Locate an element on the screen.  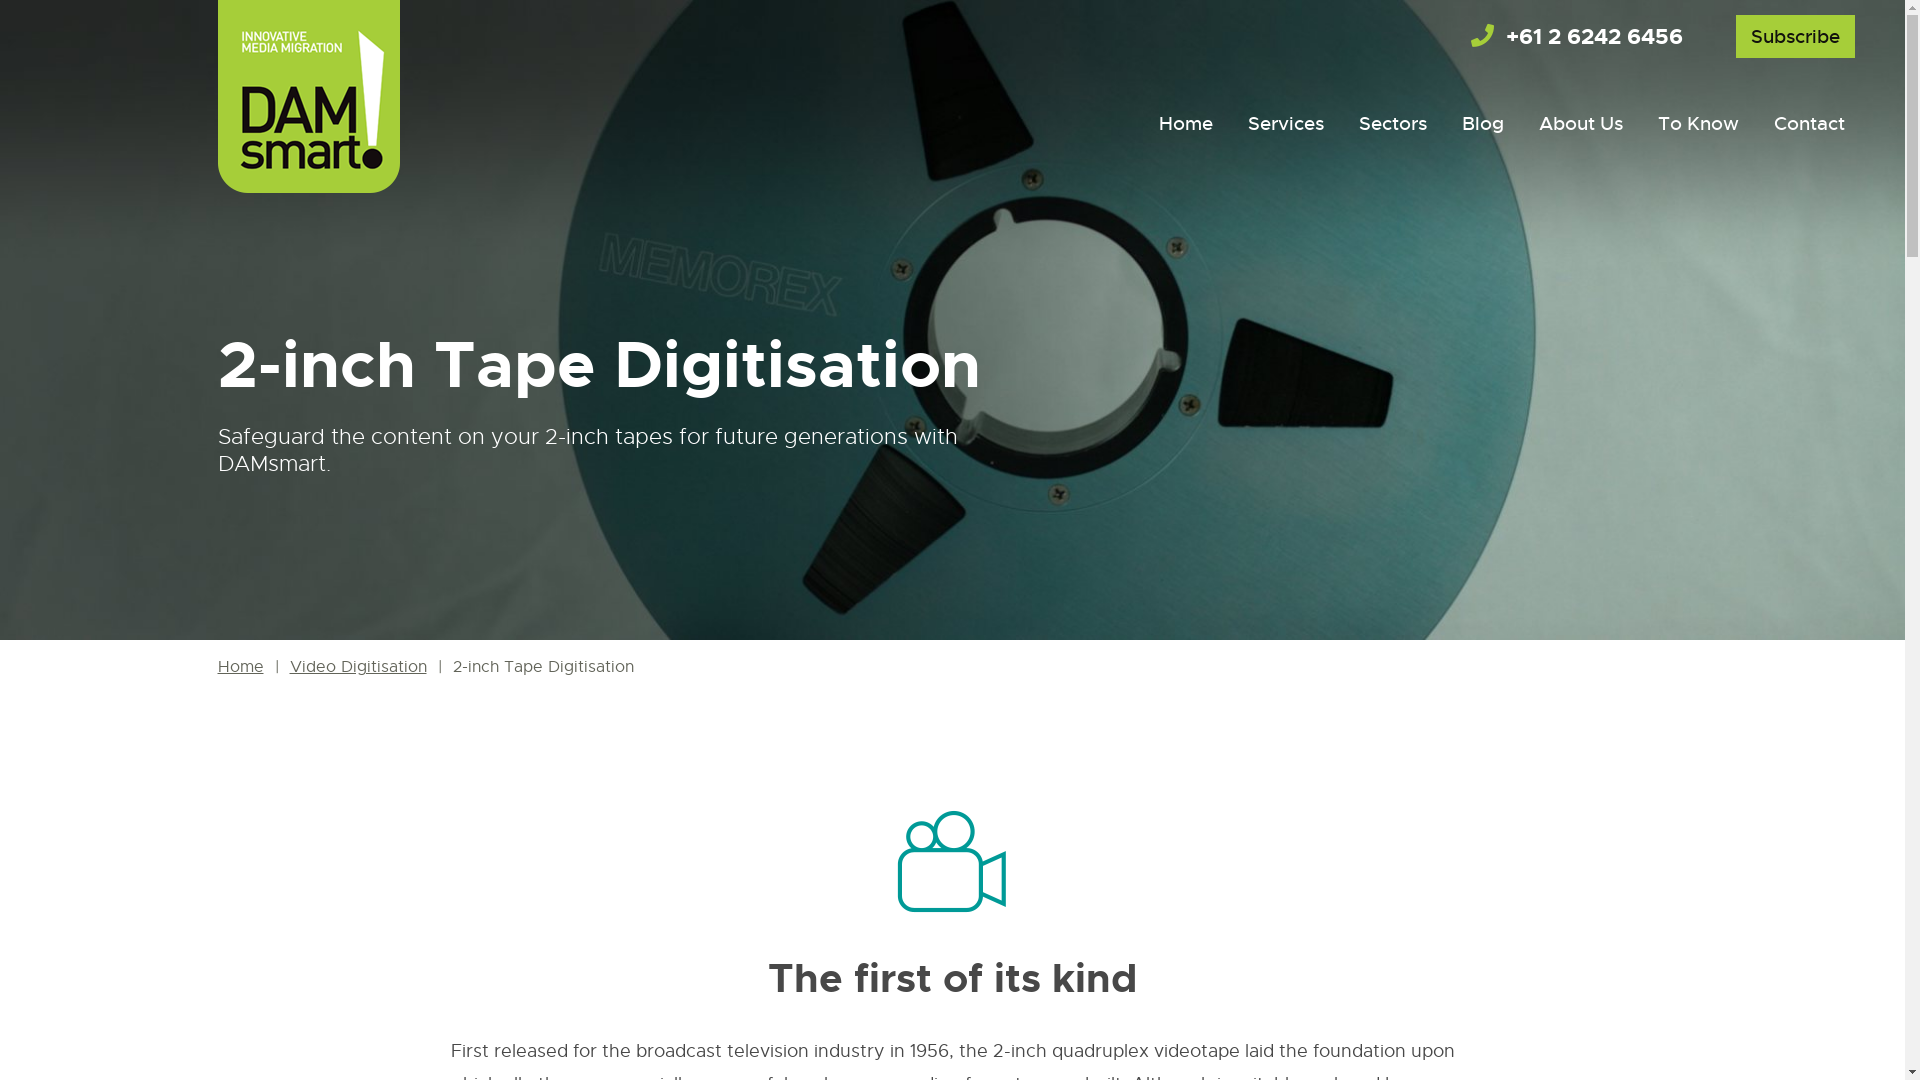
Home is located at coordinates (241, 667).